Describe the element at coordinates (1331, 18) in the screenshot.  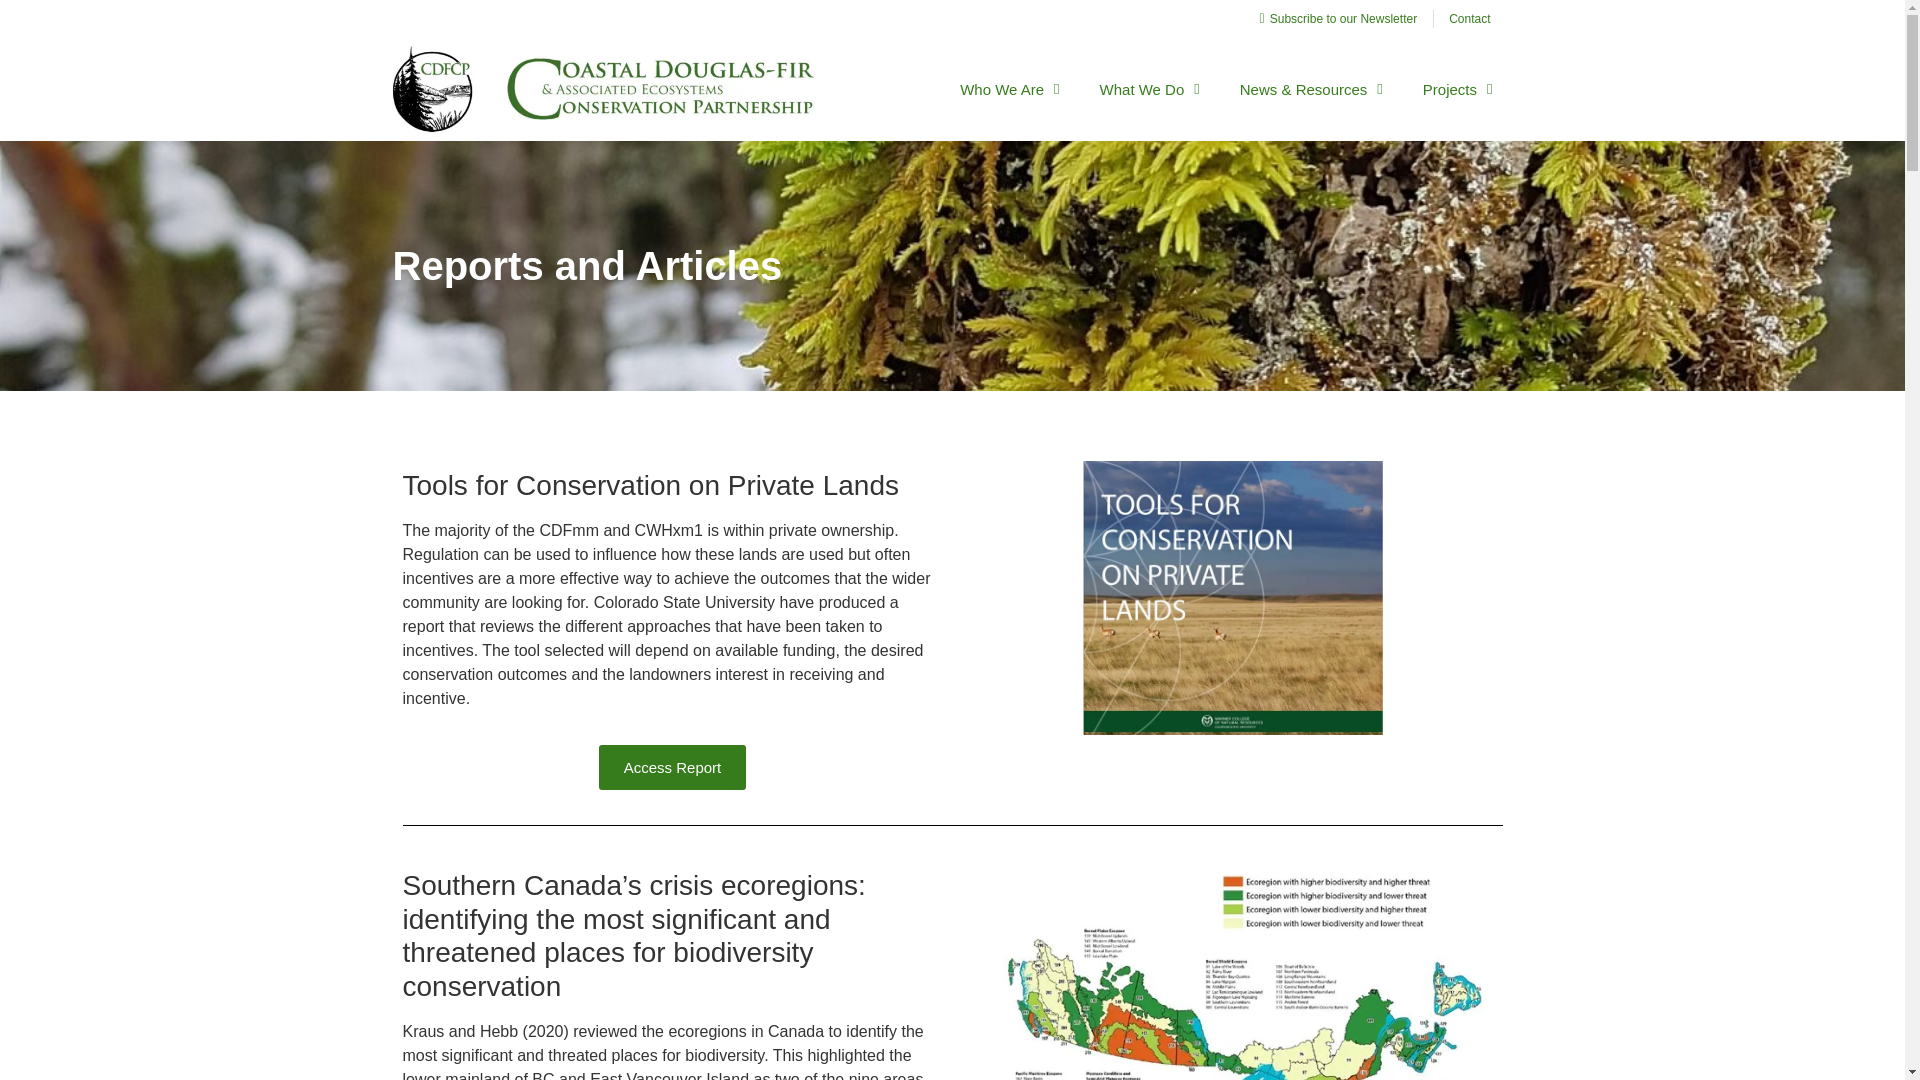
I see `Subscribe to our Newsletter` at that location.